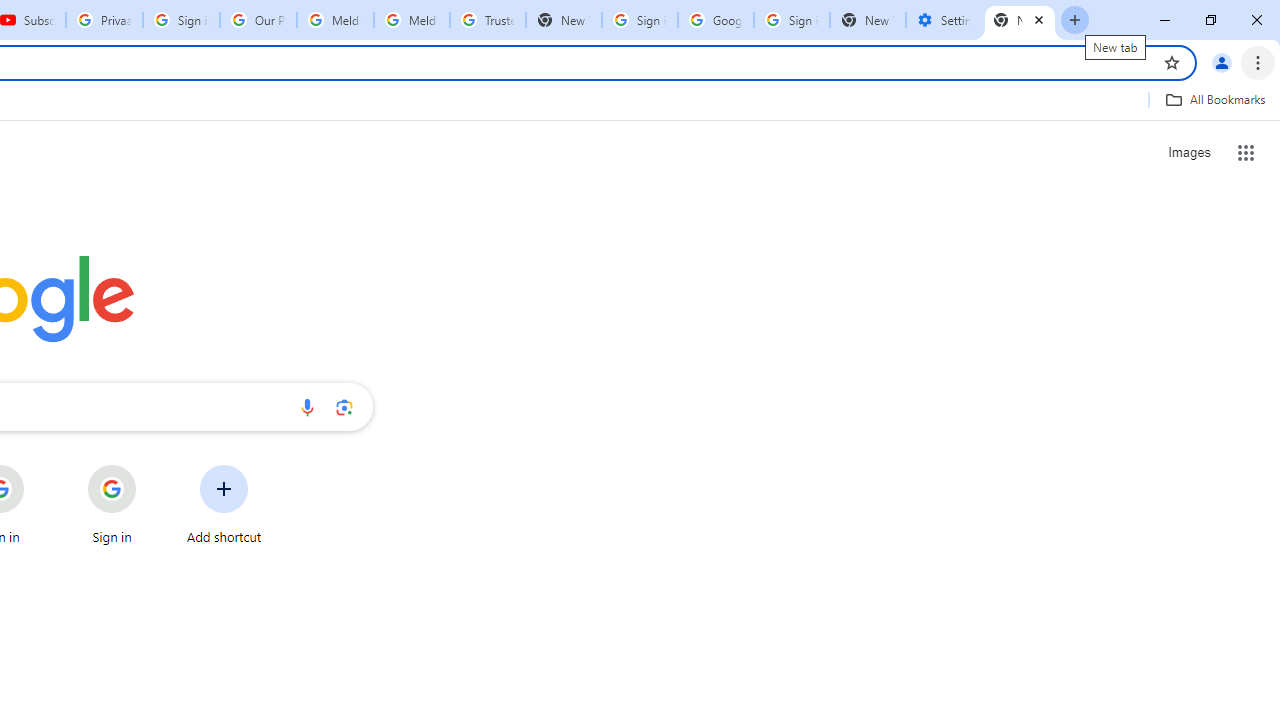 The height and width of the screenshot is (720, 1280). I want to click on Settings - Addresses and more, so click(944, 20).